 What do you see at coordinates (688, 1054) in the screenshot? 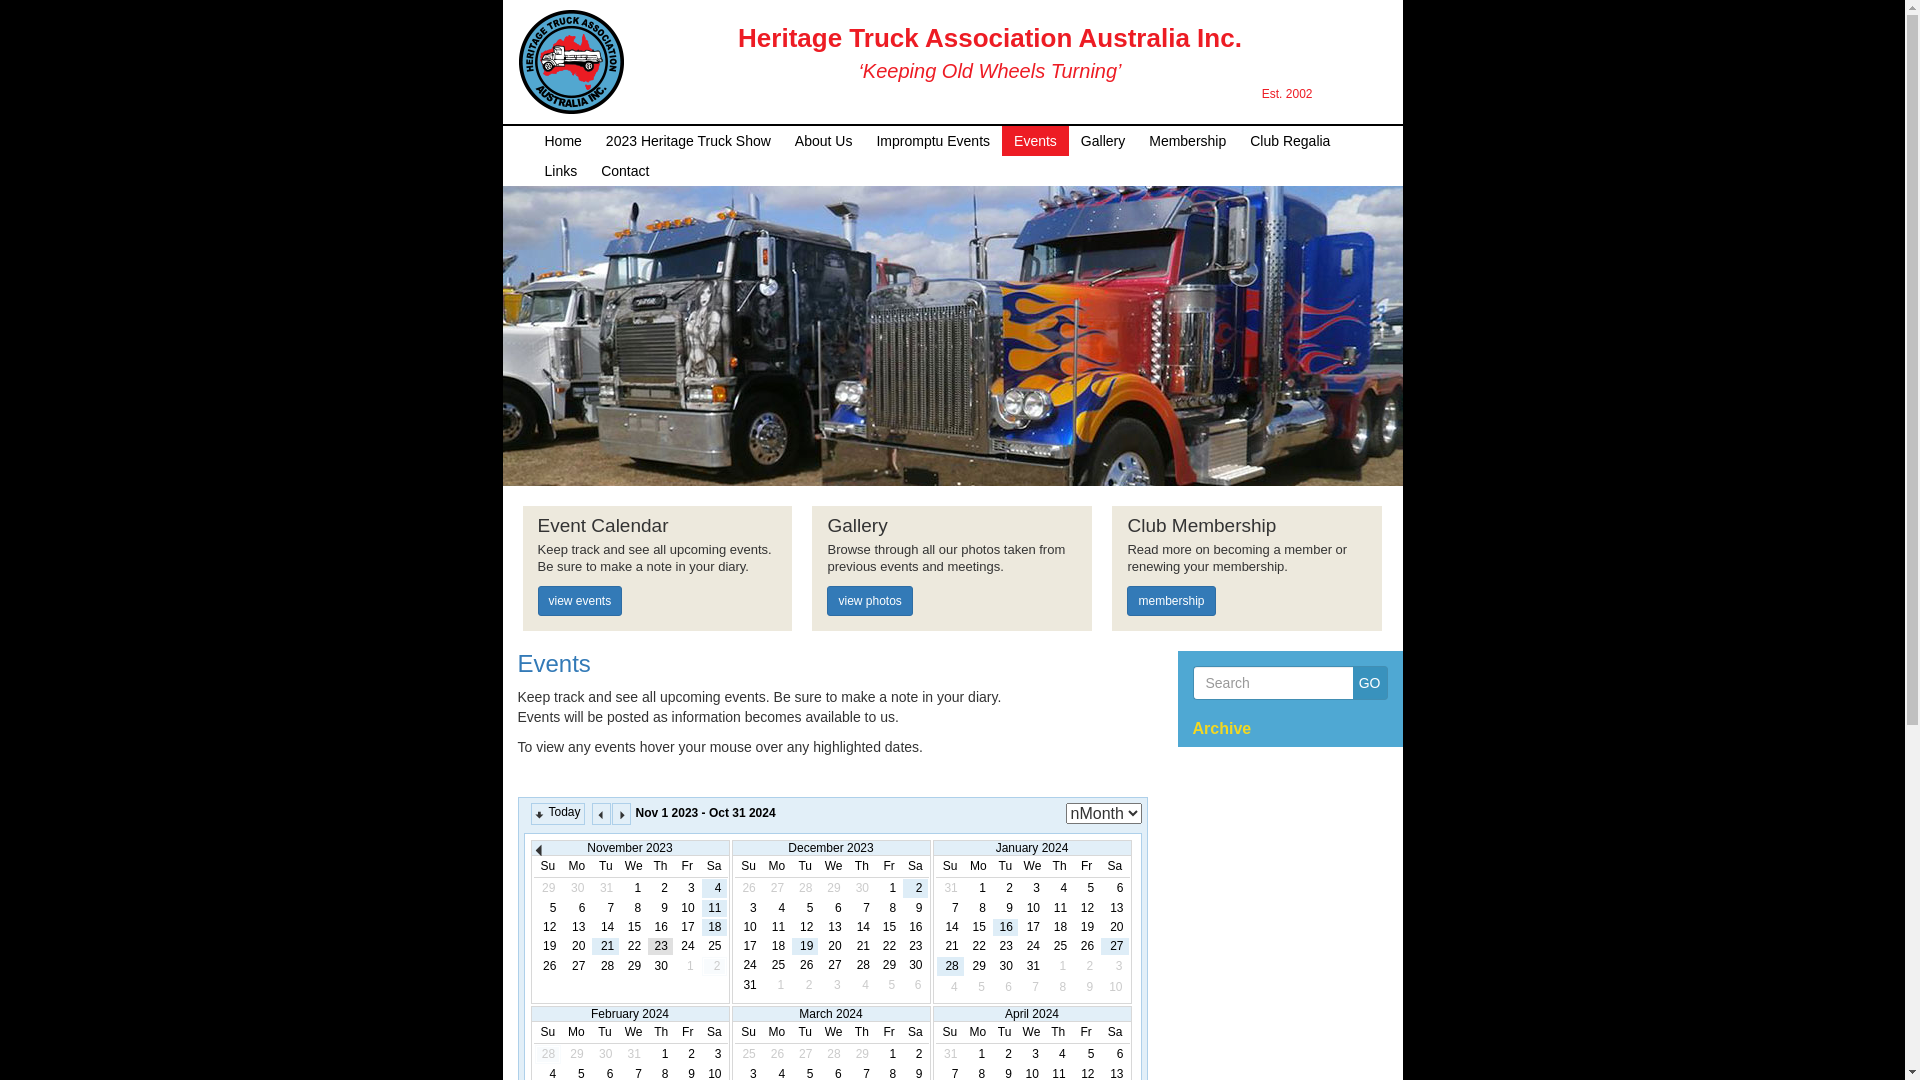
I see `2` at bounding box center [688, 1054].